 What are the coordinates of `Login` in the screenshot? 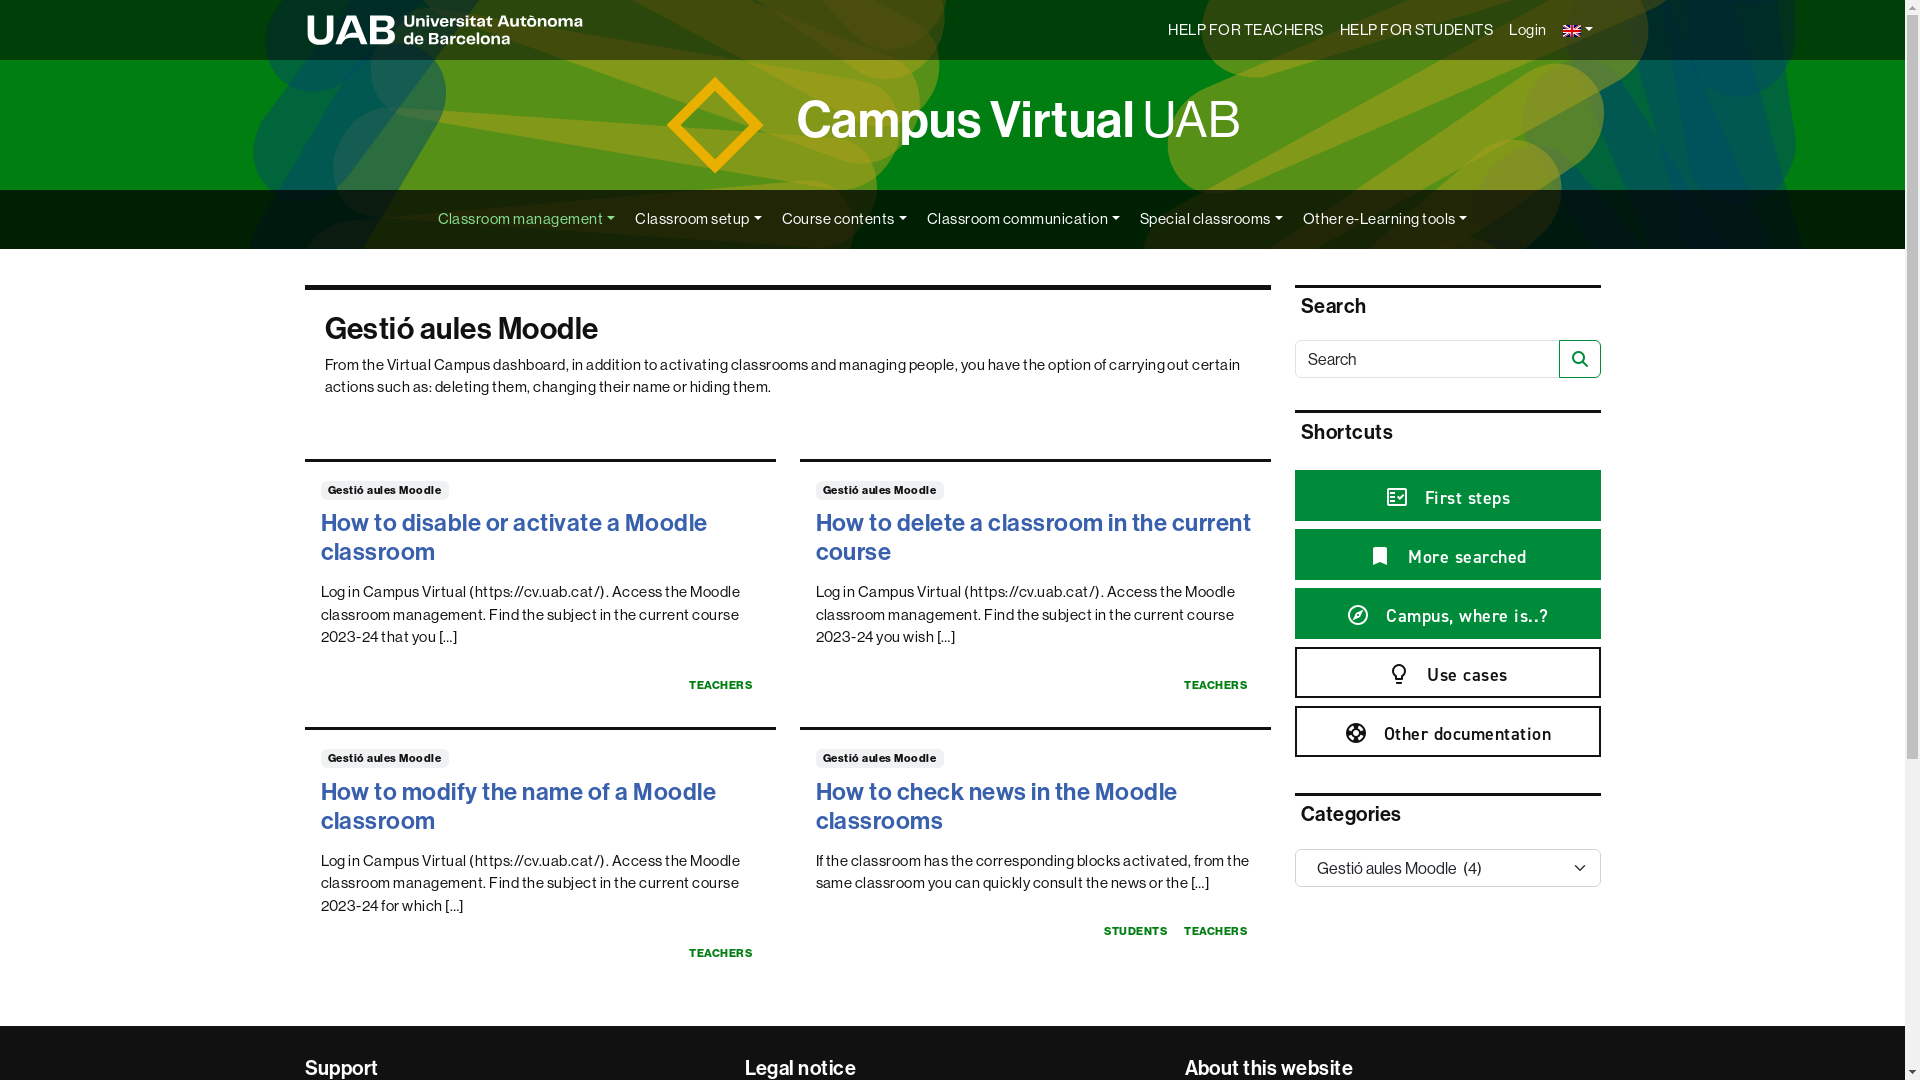 It's located at (1528, 30).